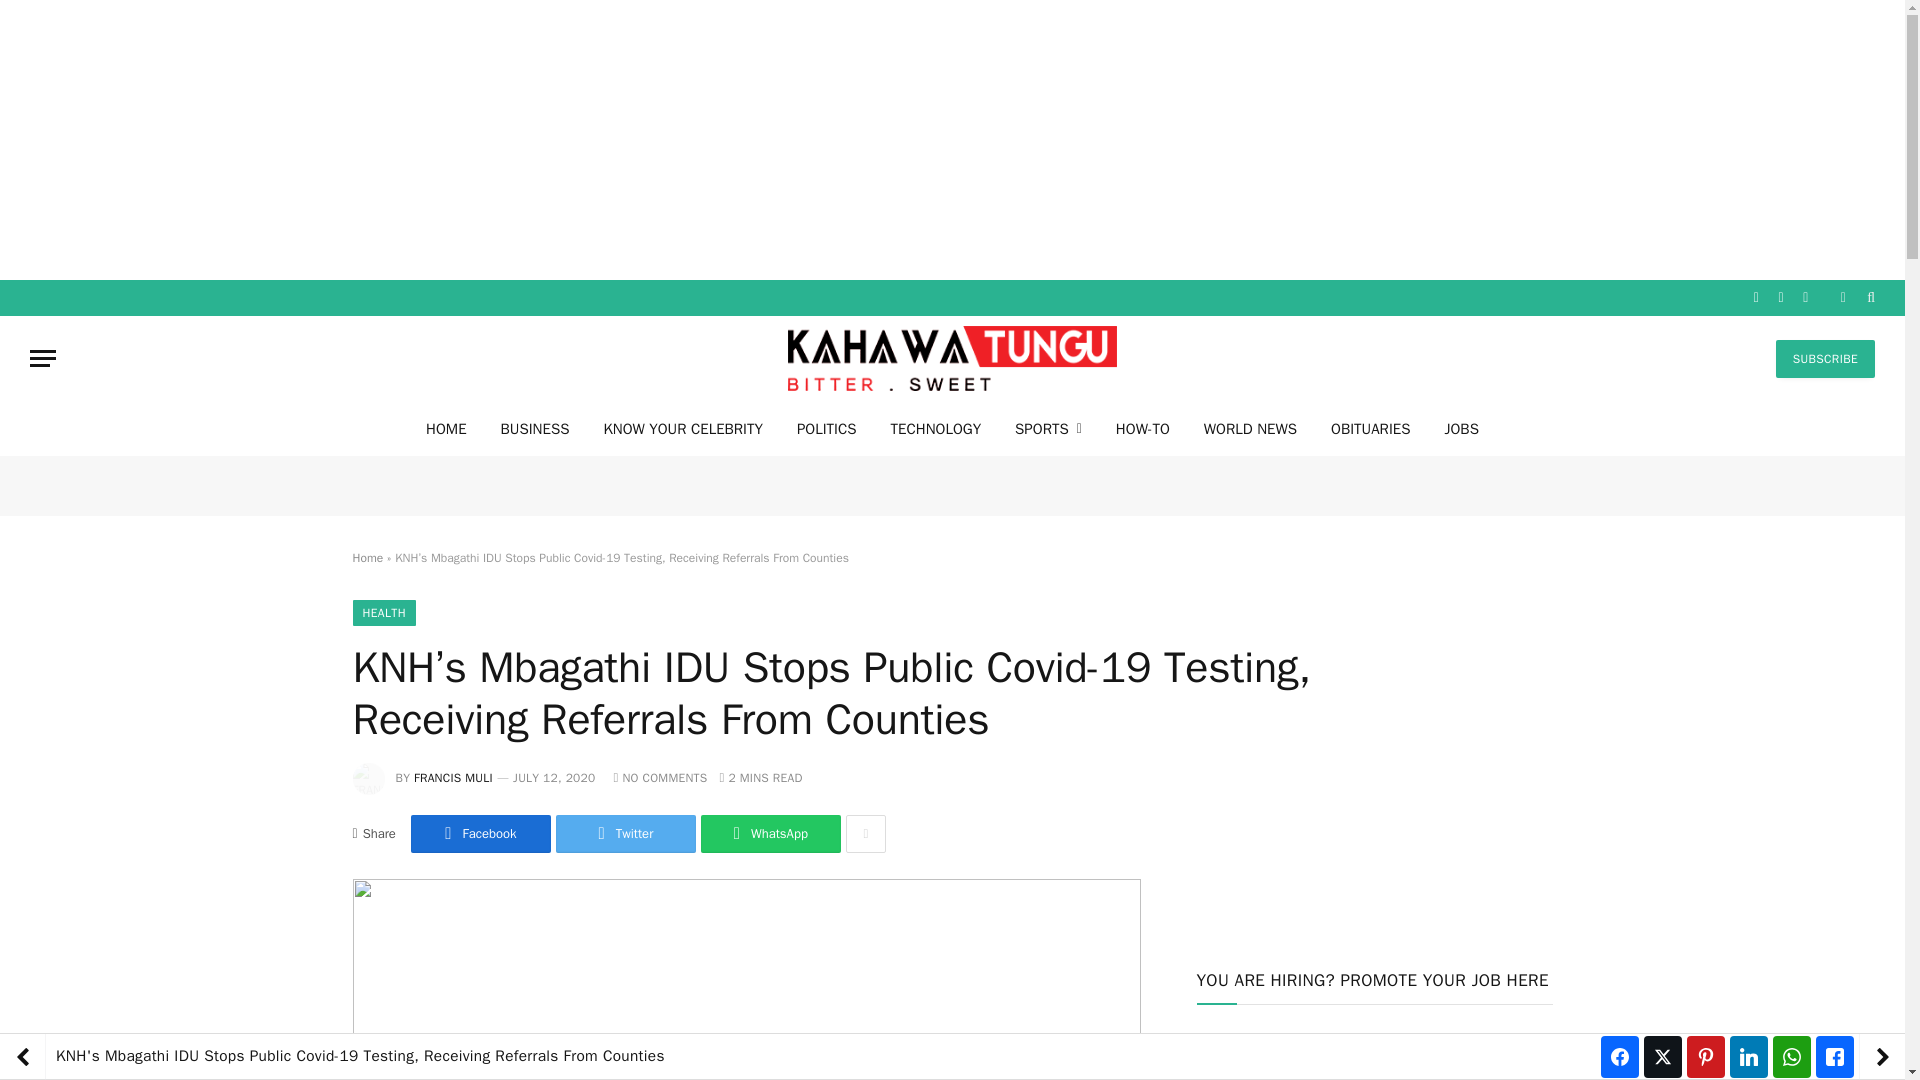 The width and height of the screenshot is (1920, 1080). I want to click on Share on WhatsApp, so click(770, 834).